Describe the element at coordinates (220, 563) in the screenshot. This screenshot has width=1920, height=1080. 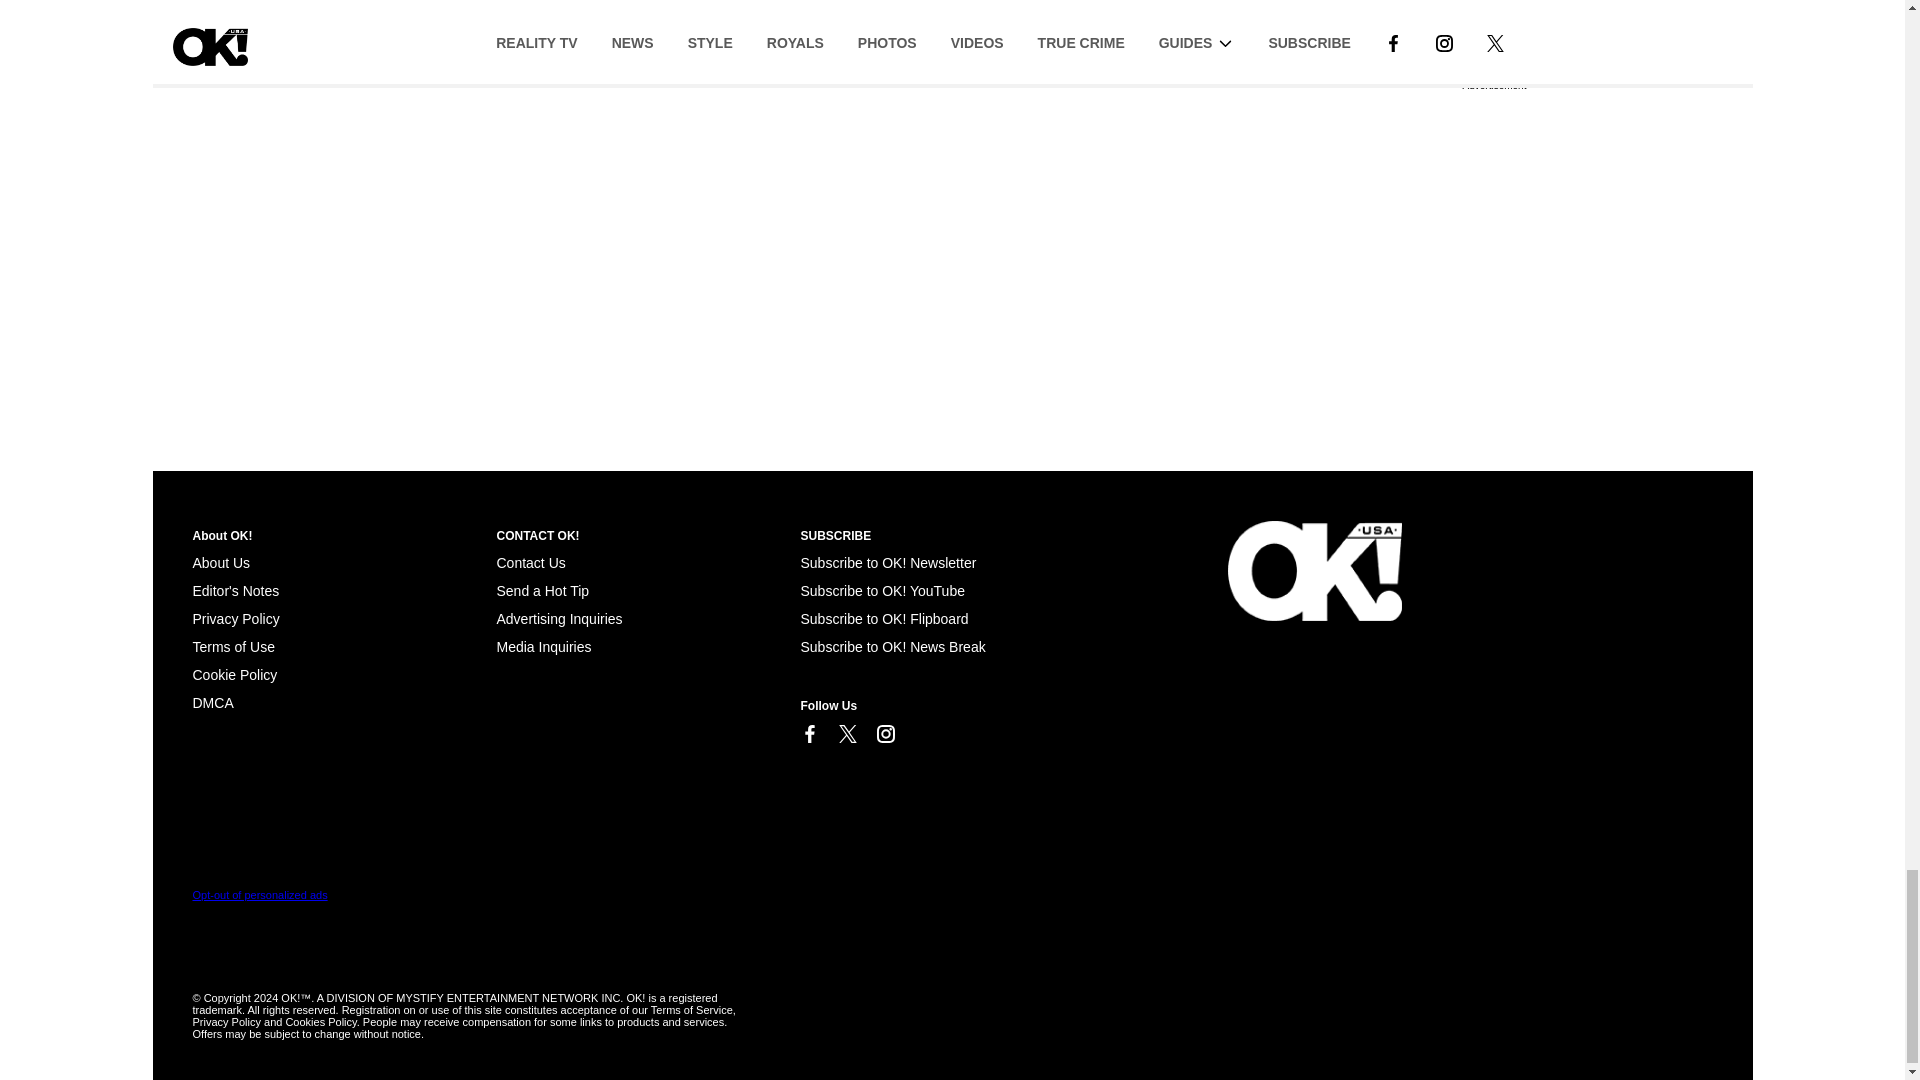
I see `About Us` at that location.